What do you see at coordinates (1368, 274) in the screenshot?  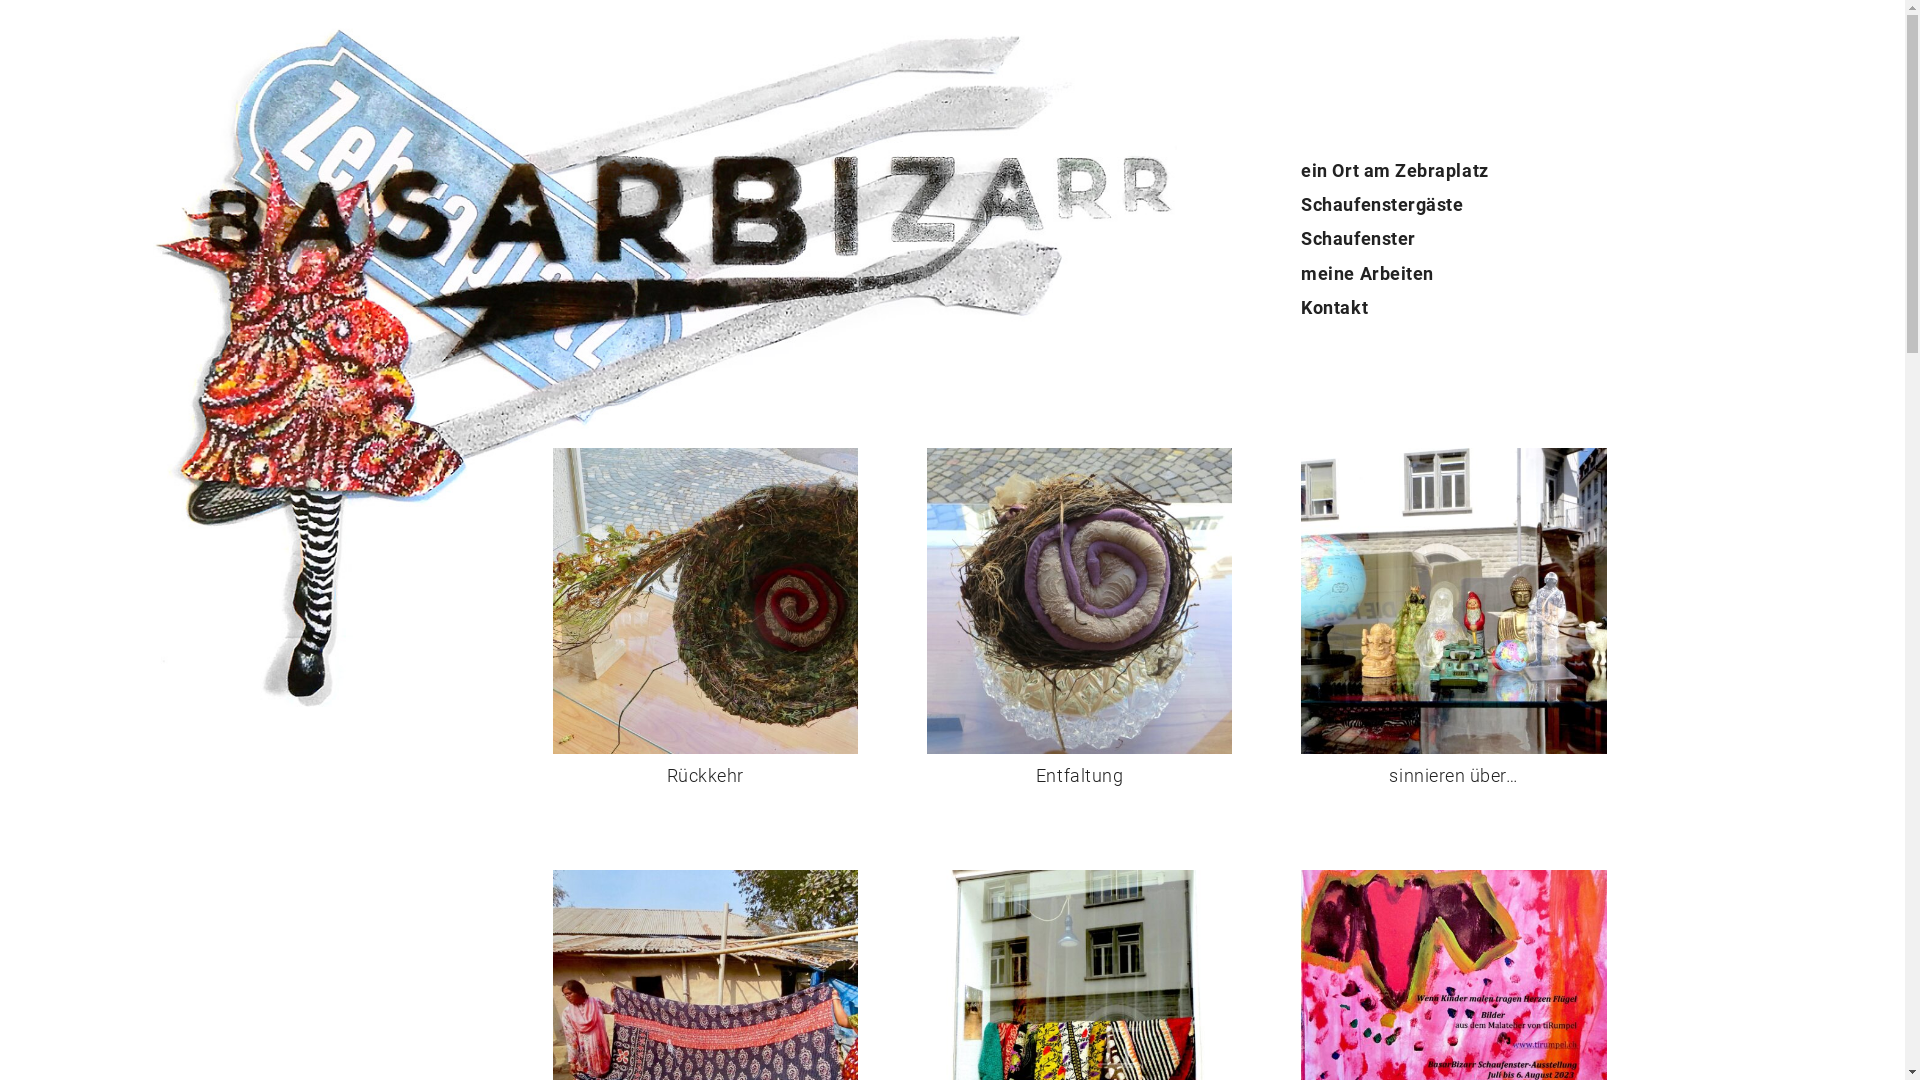 I see `meine Arbeiten` at bounding box center [1368, 274].